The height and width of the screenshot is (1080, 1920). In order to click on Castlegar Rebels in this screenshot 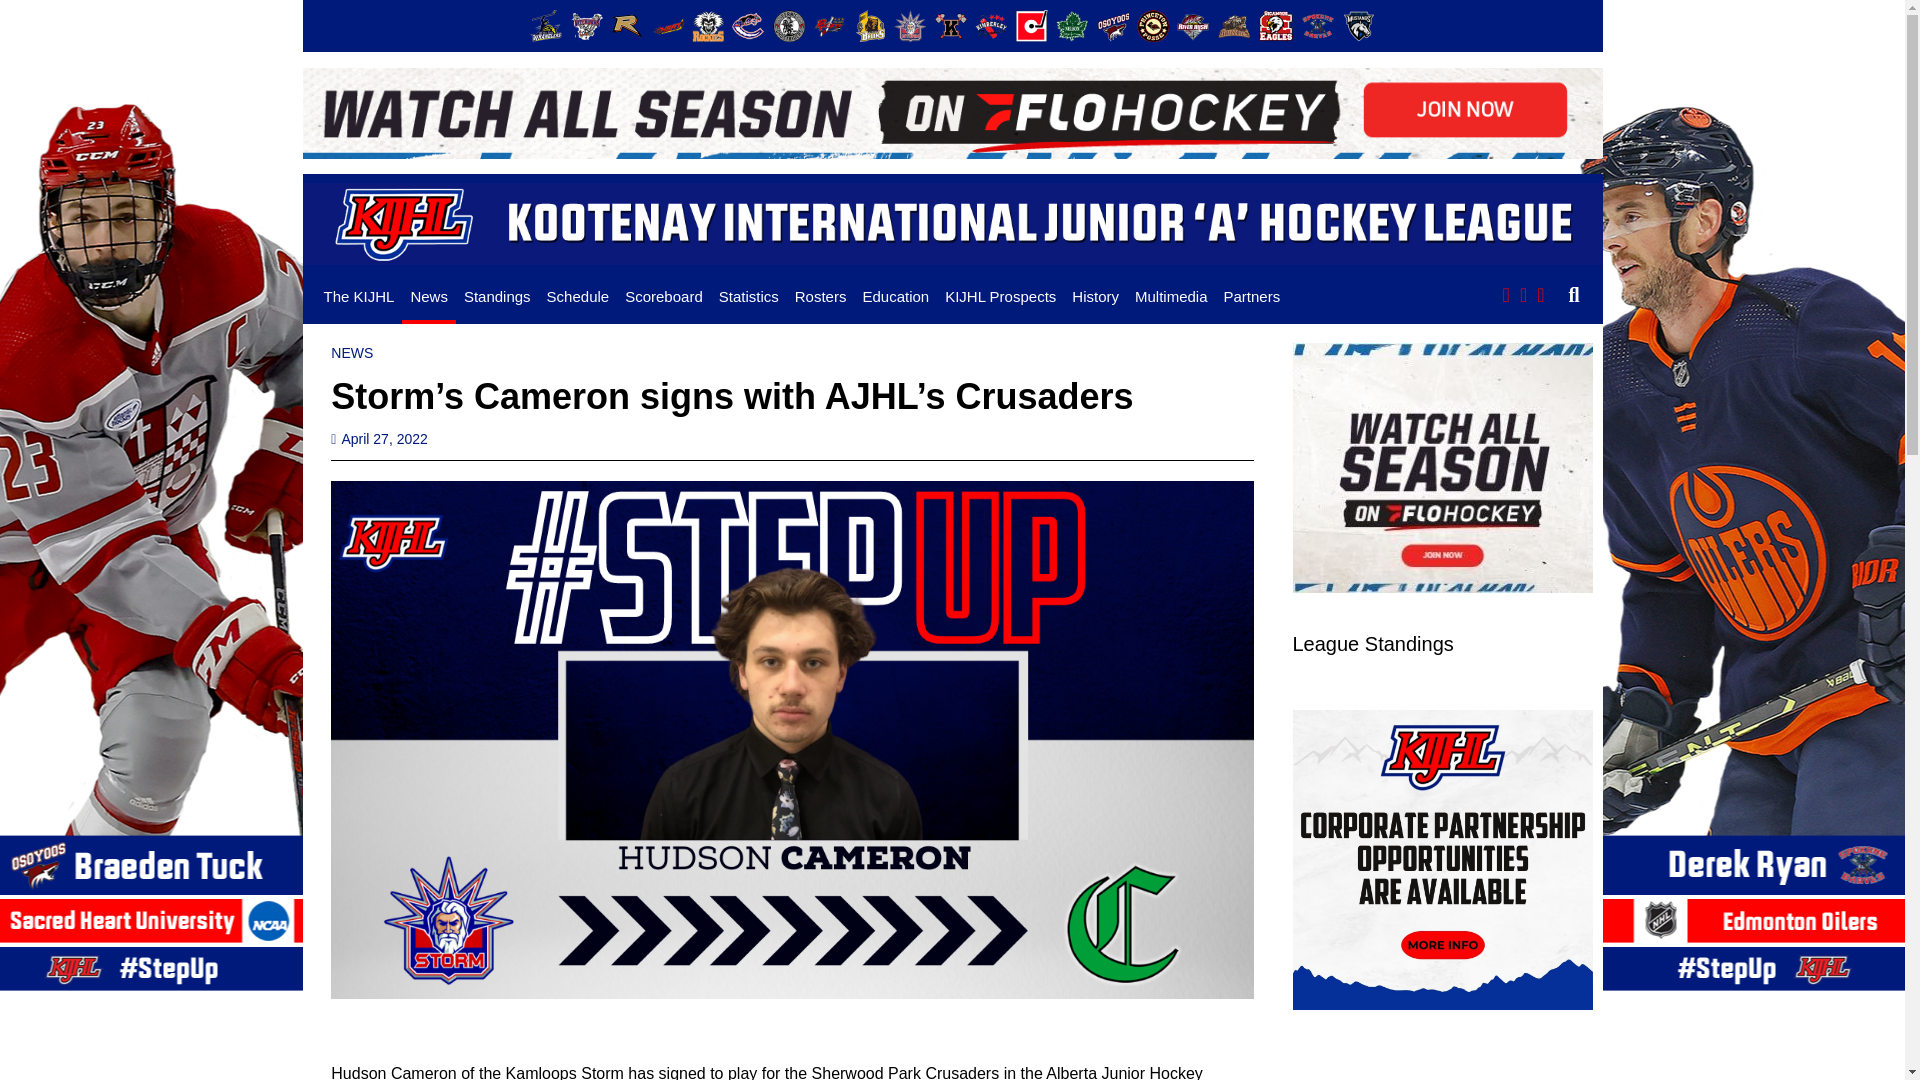, I will do `click(626, 26)`.